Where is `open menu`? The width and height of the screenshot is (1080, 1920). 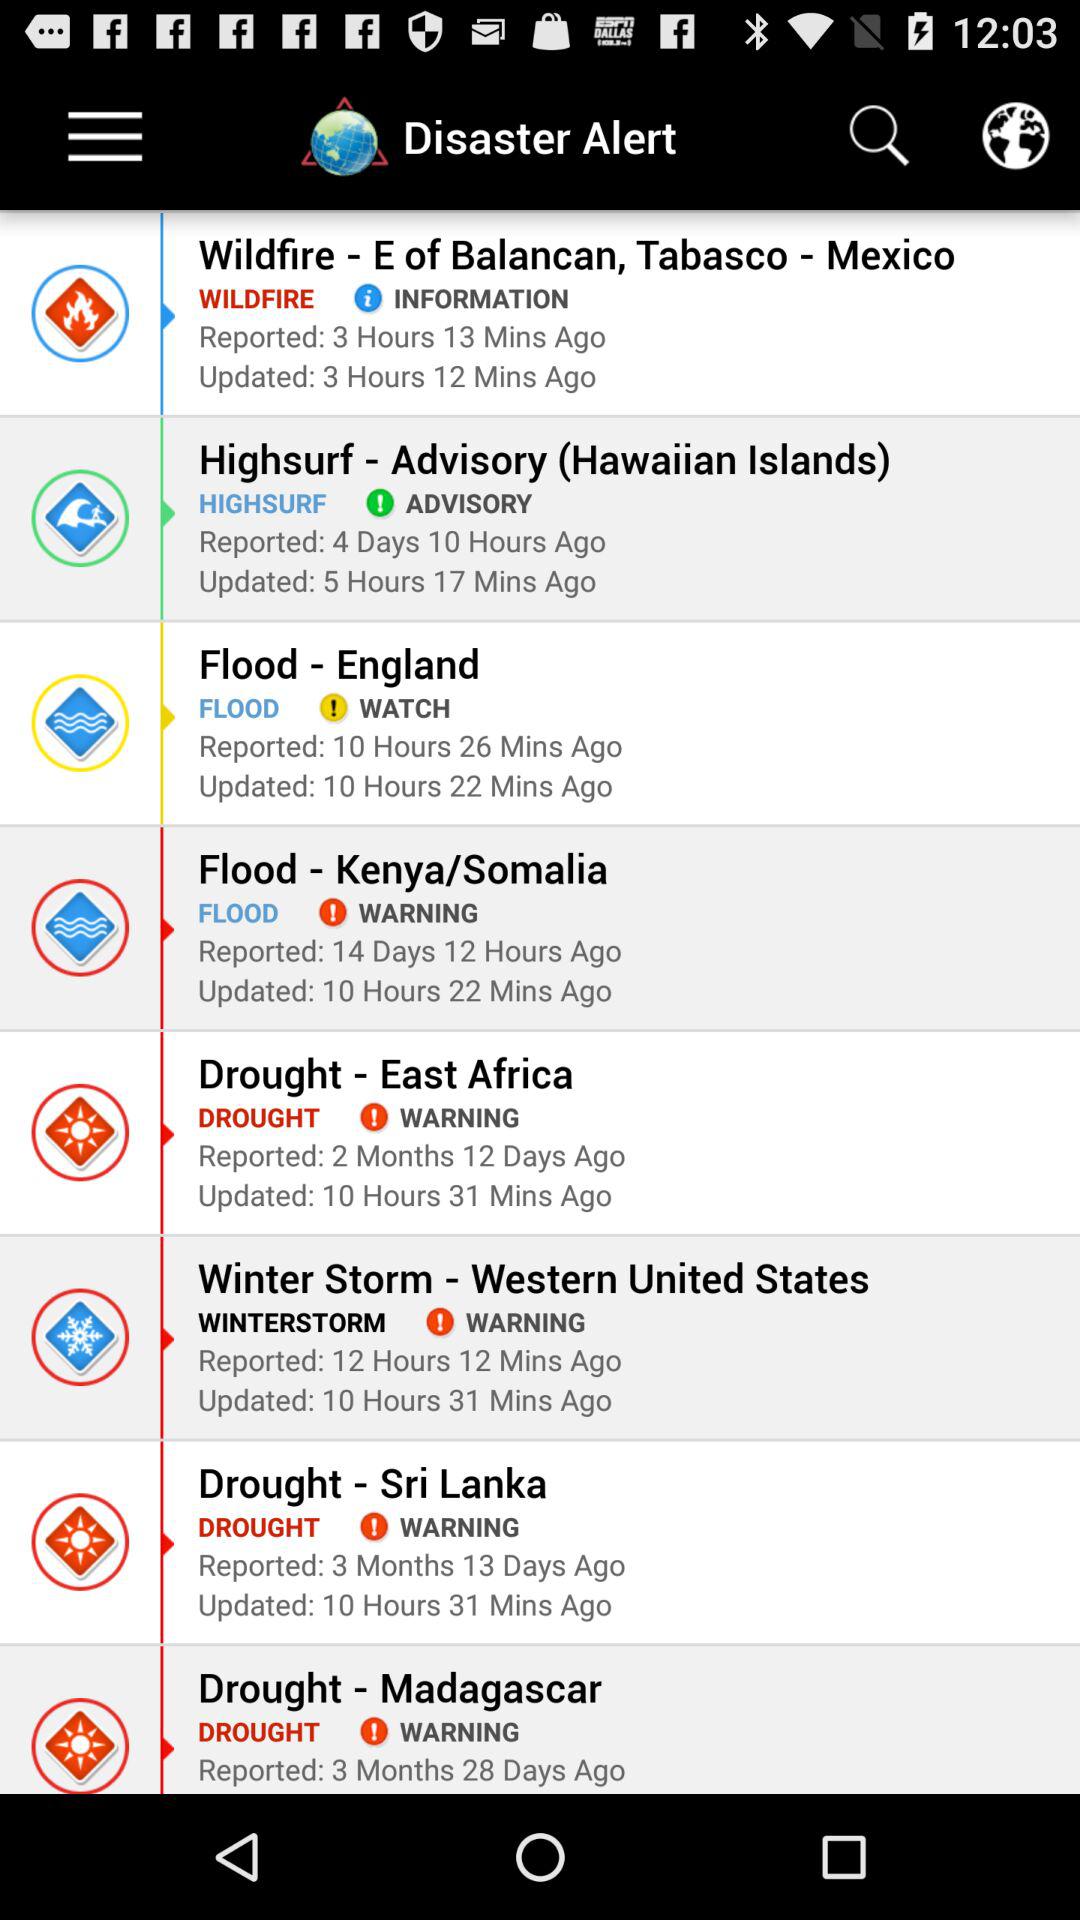 open menu is located at coordinates (106, 136).